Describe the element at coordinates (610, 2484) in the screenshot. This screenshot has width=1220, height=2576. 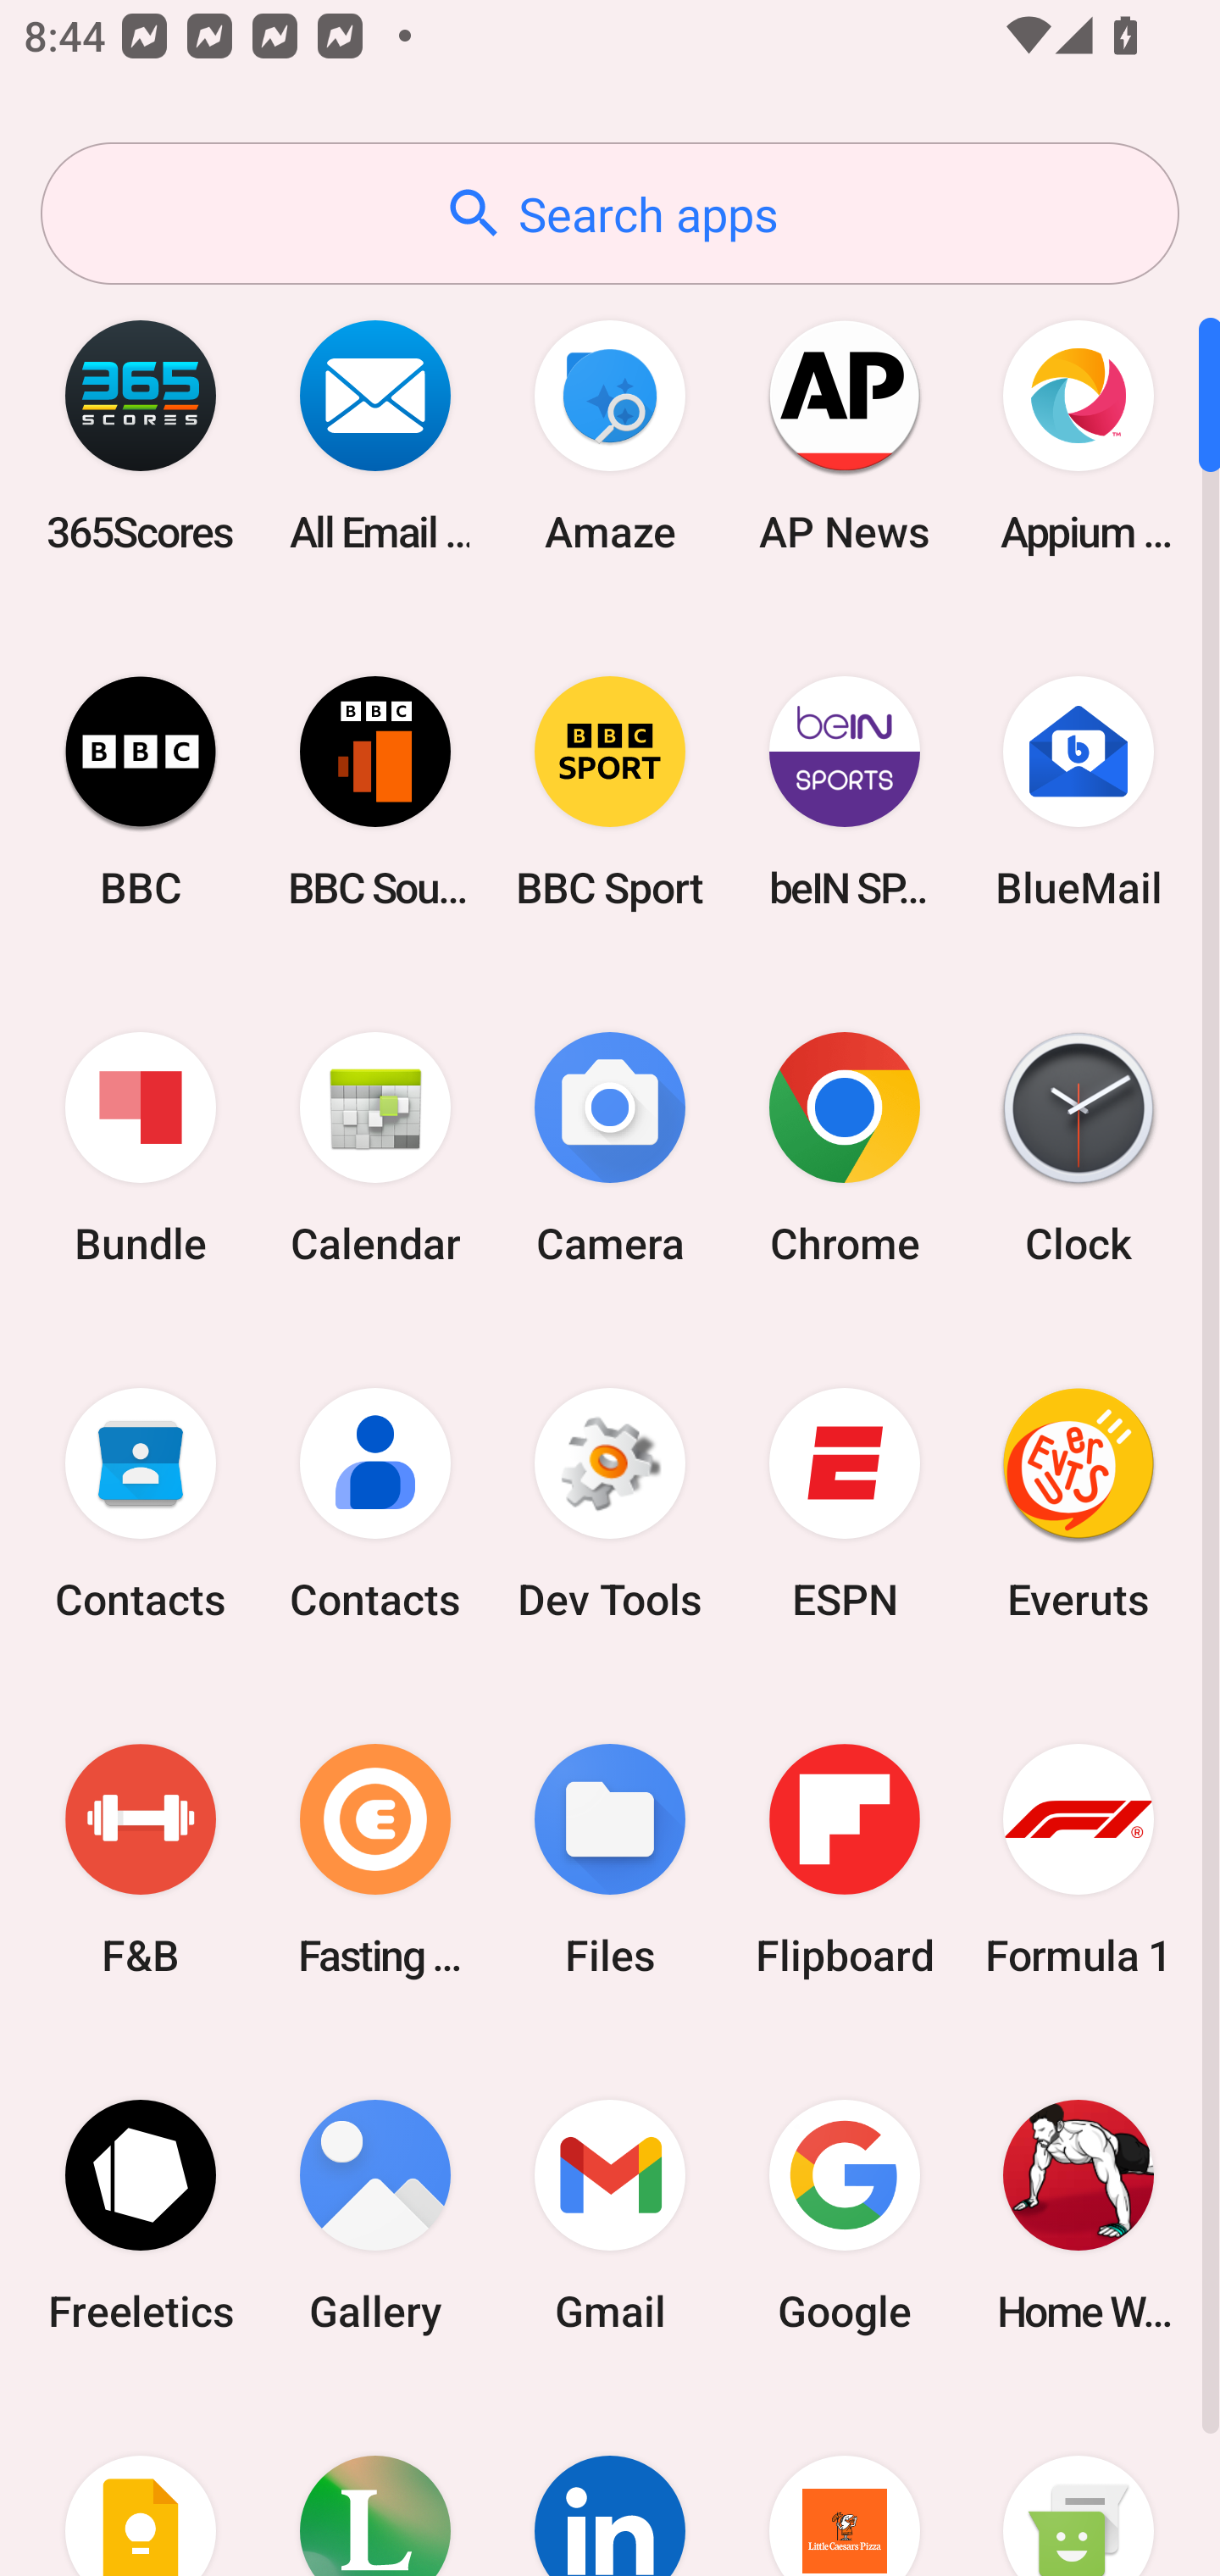
I see `LinkedIn` at that location.